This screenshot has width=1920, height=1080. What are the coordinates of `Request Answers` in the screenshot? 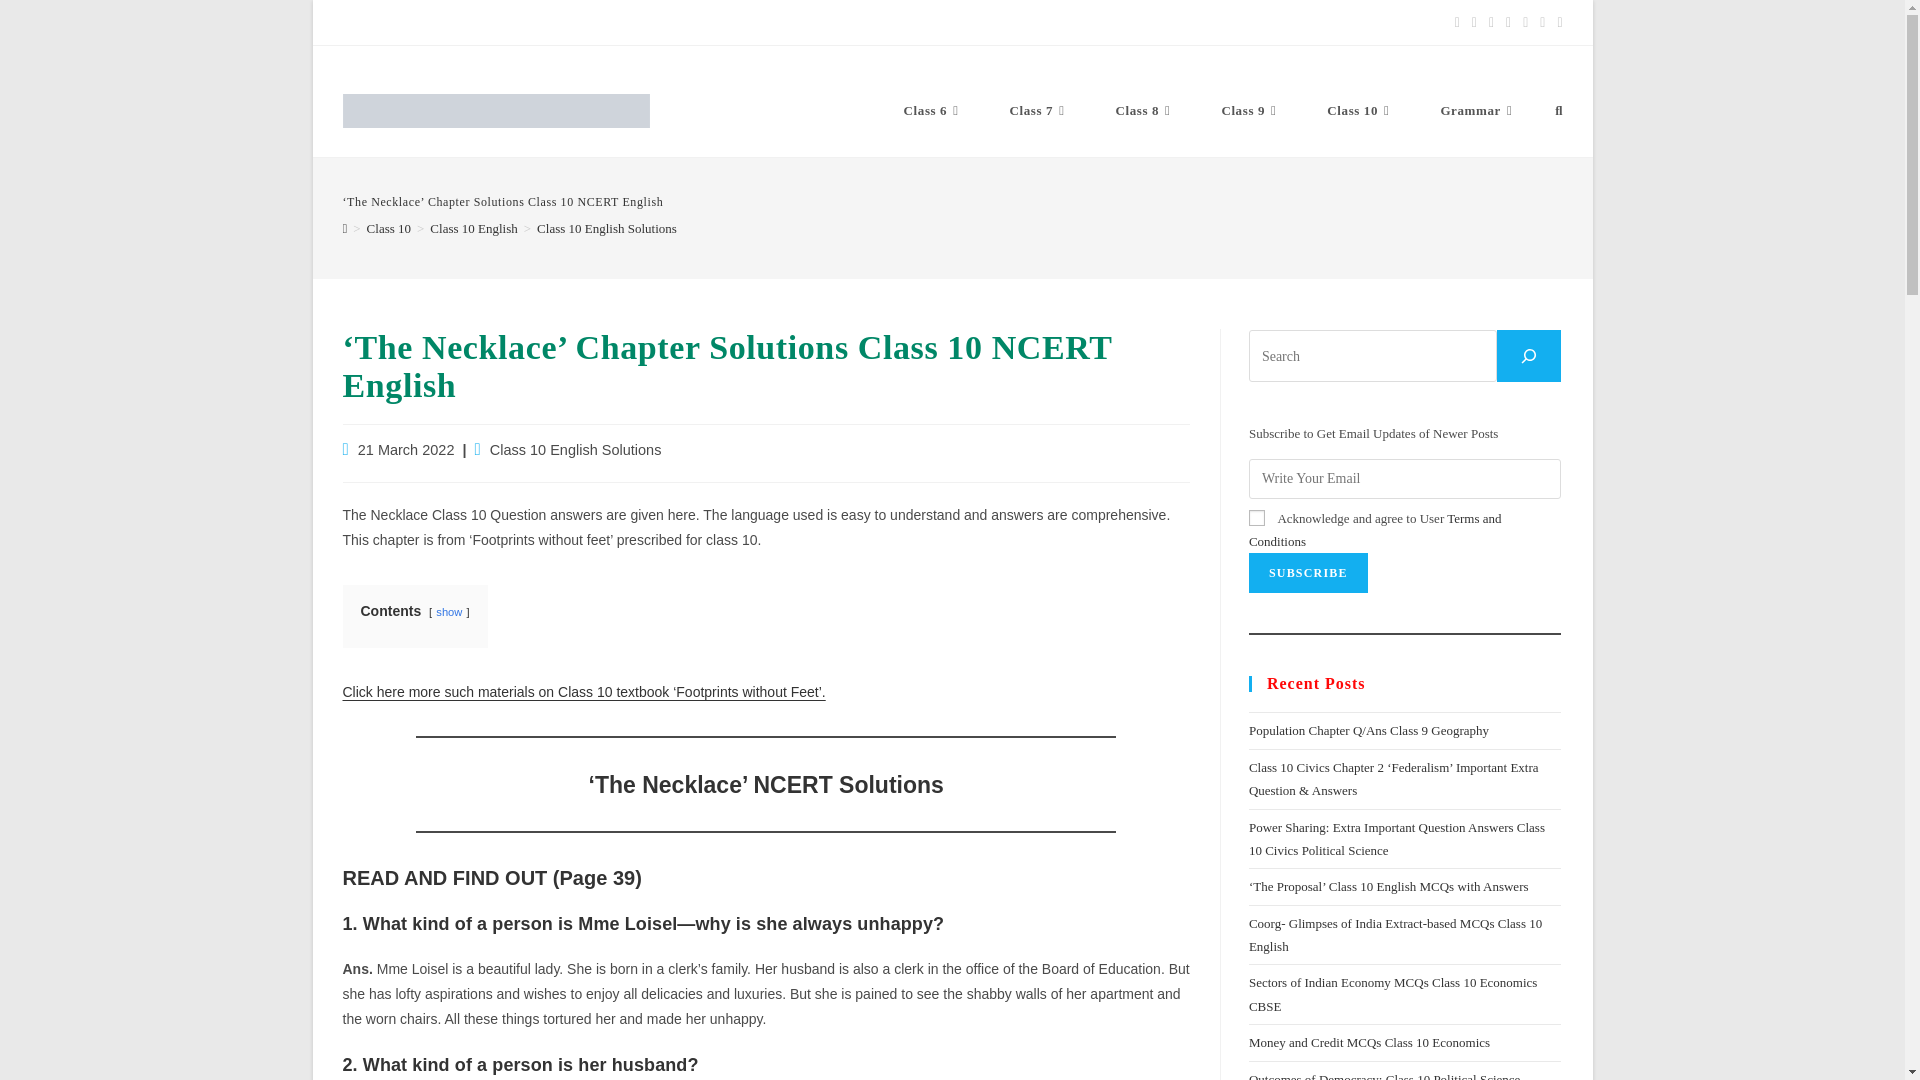 It's located at (613, 22).